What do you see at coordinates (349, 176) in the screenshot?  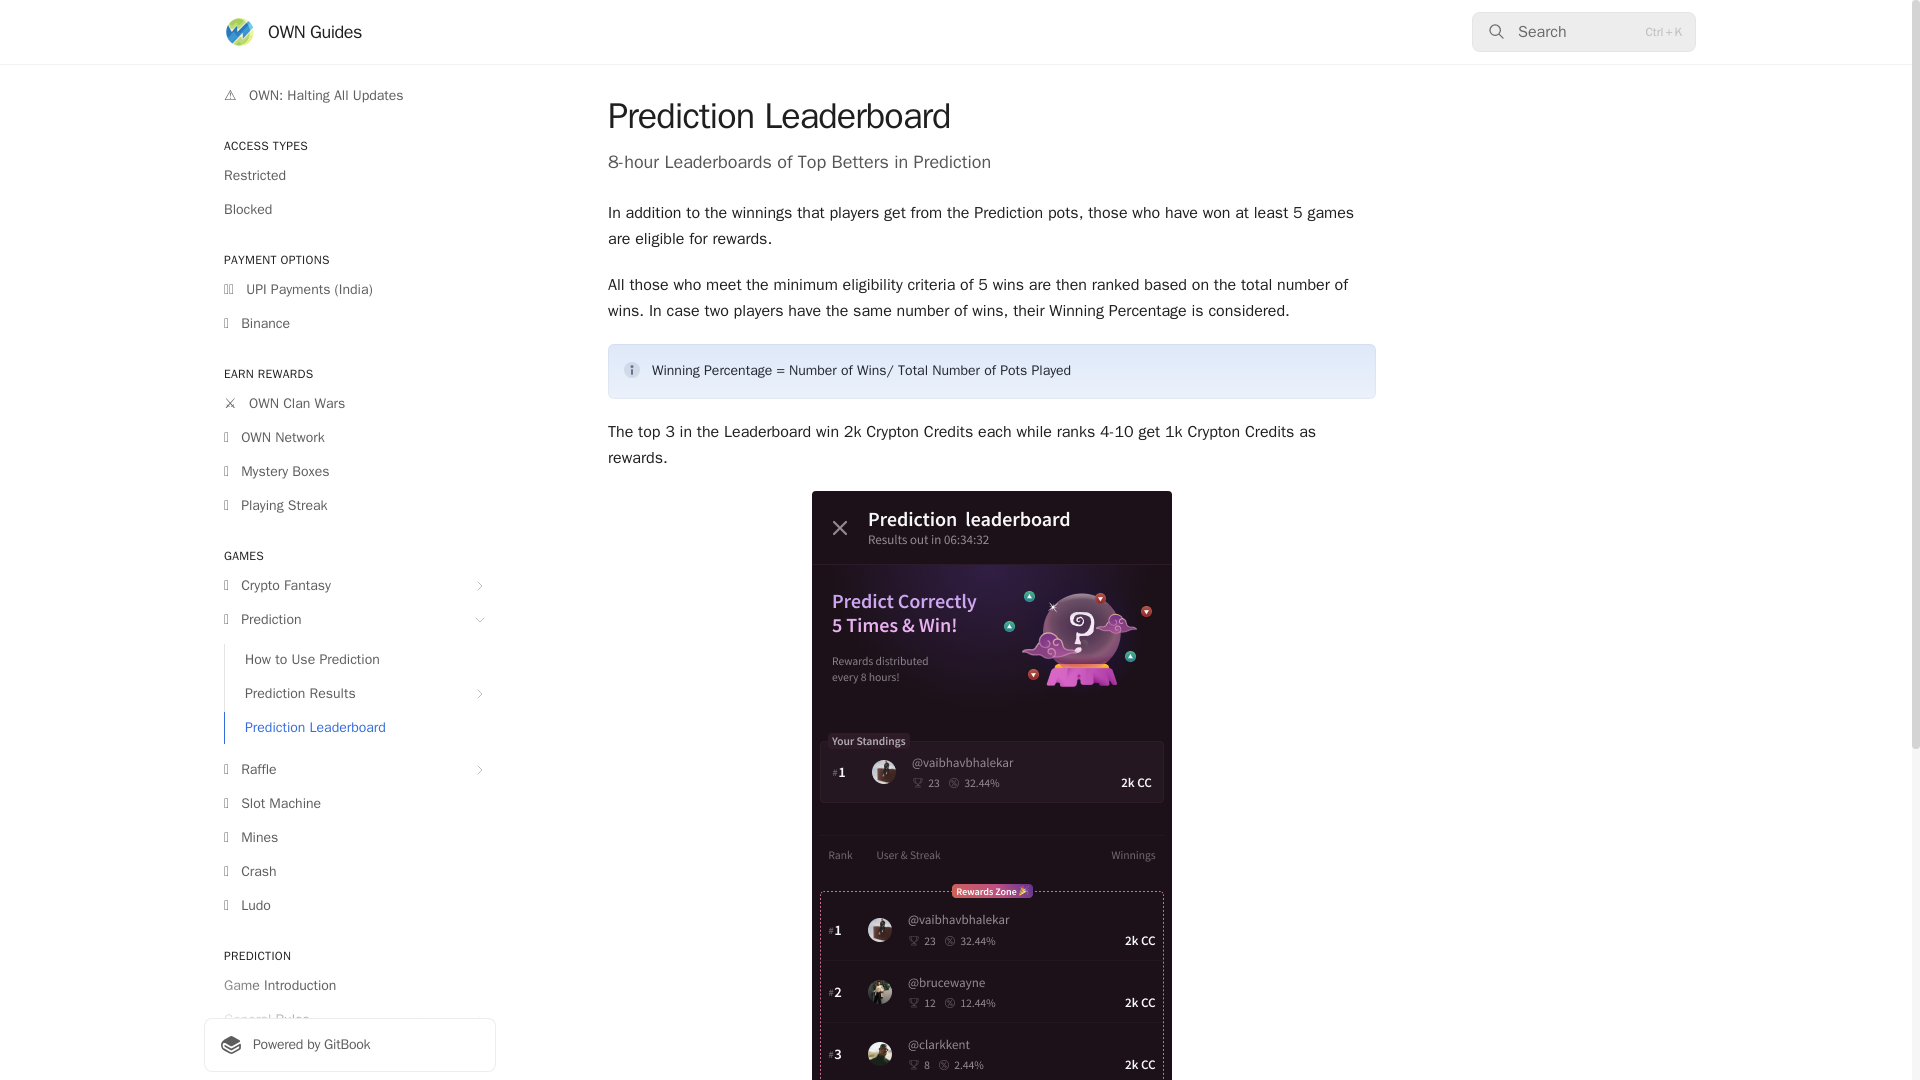 I see `Restricted` at bounding box center [349, 176].